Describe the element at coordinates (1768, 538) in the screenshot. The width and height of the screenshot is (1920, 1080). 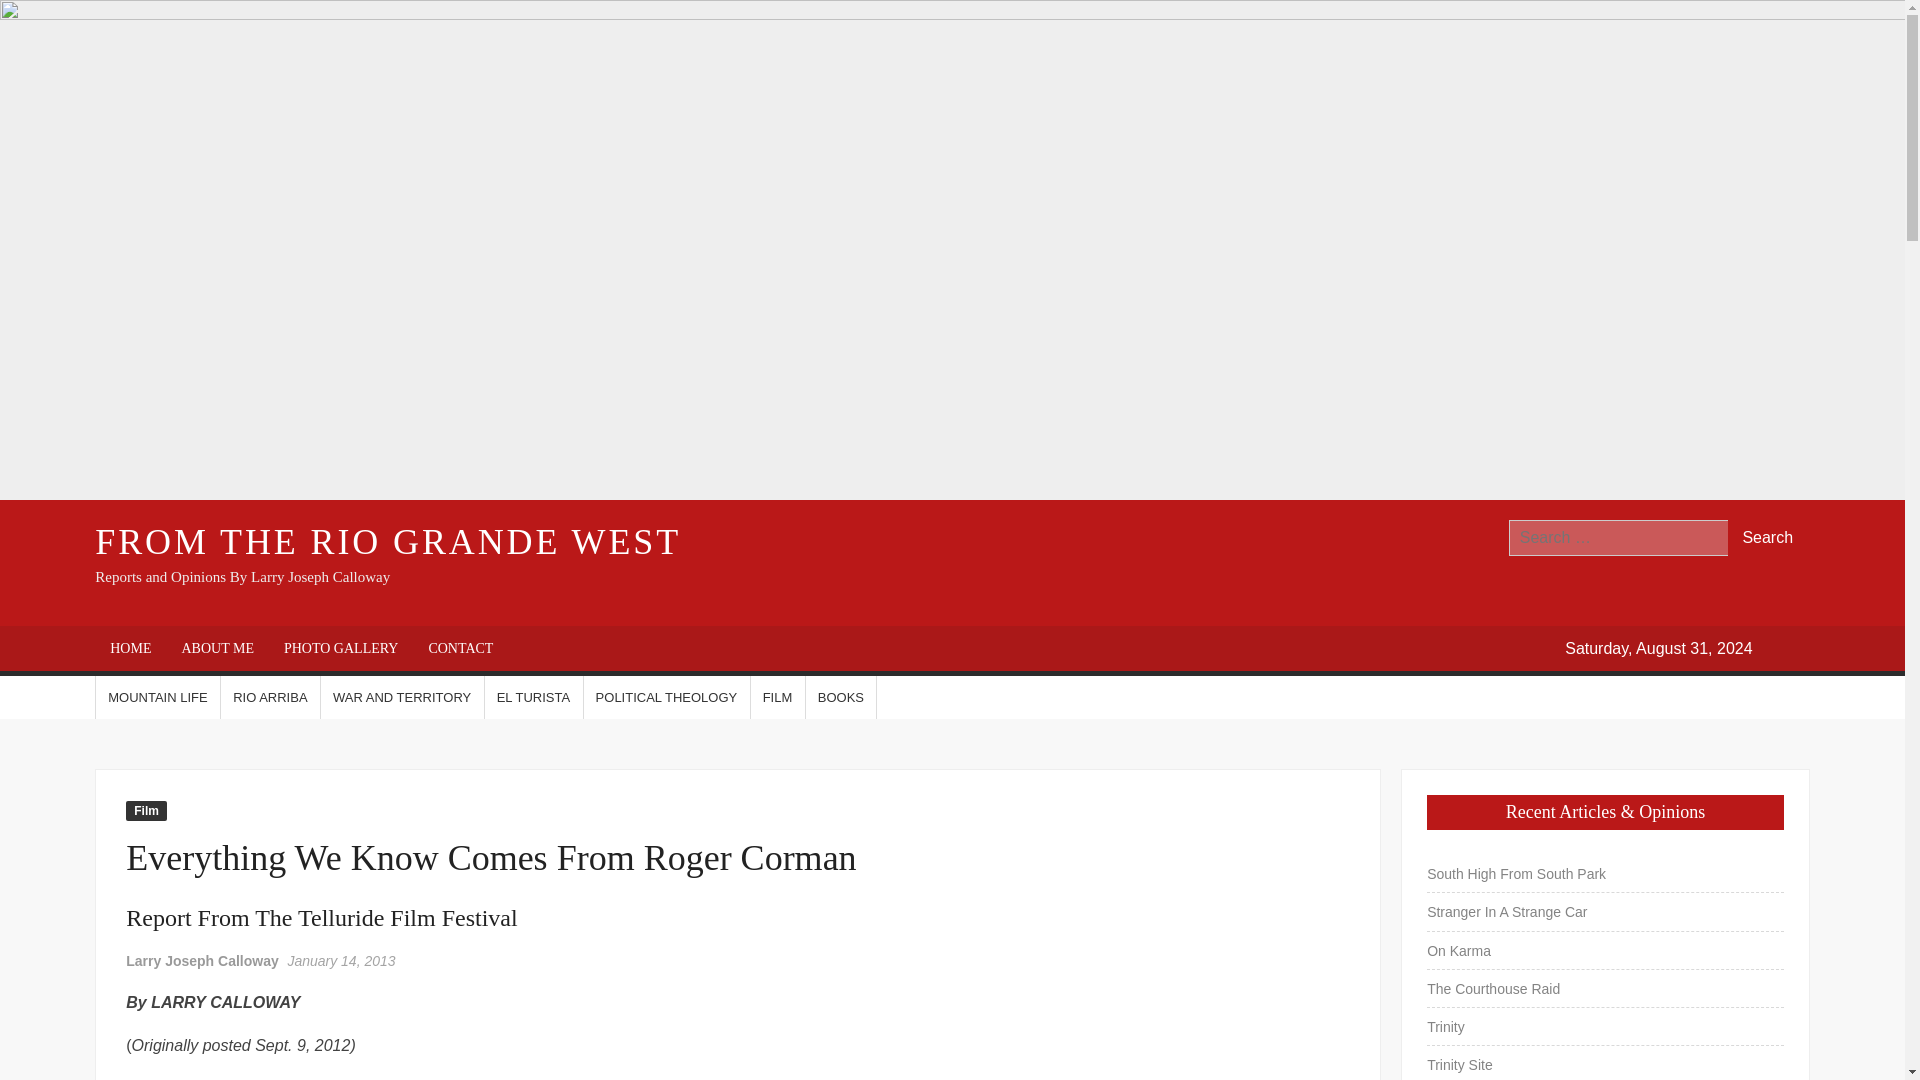
I see `Search` at that location.